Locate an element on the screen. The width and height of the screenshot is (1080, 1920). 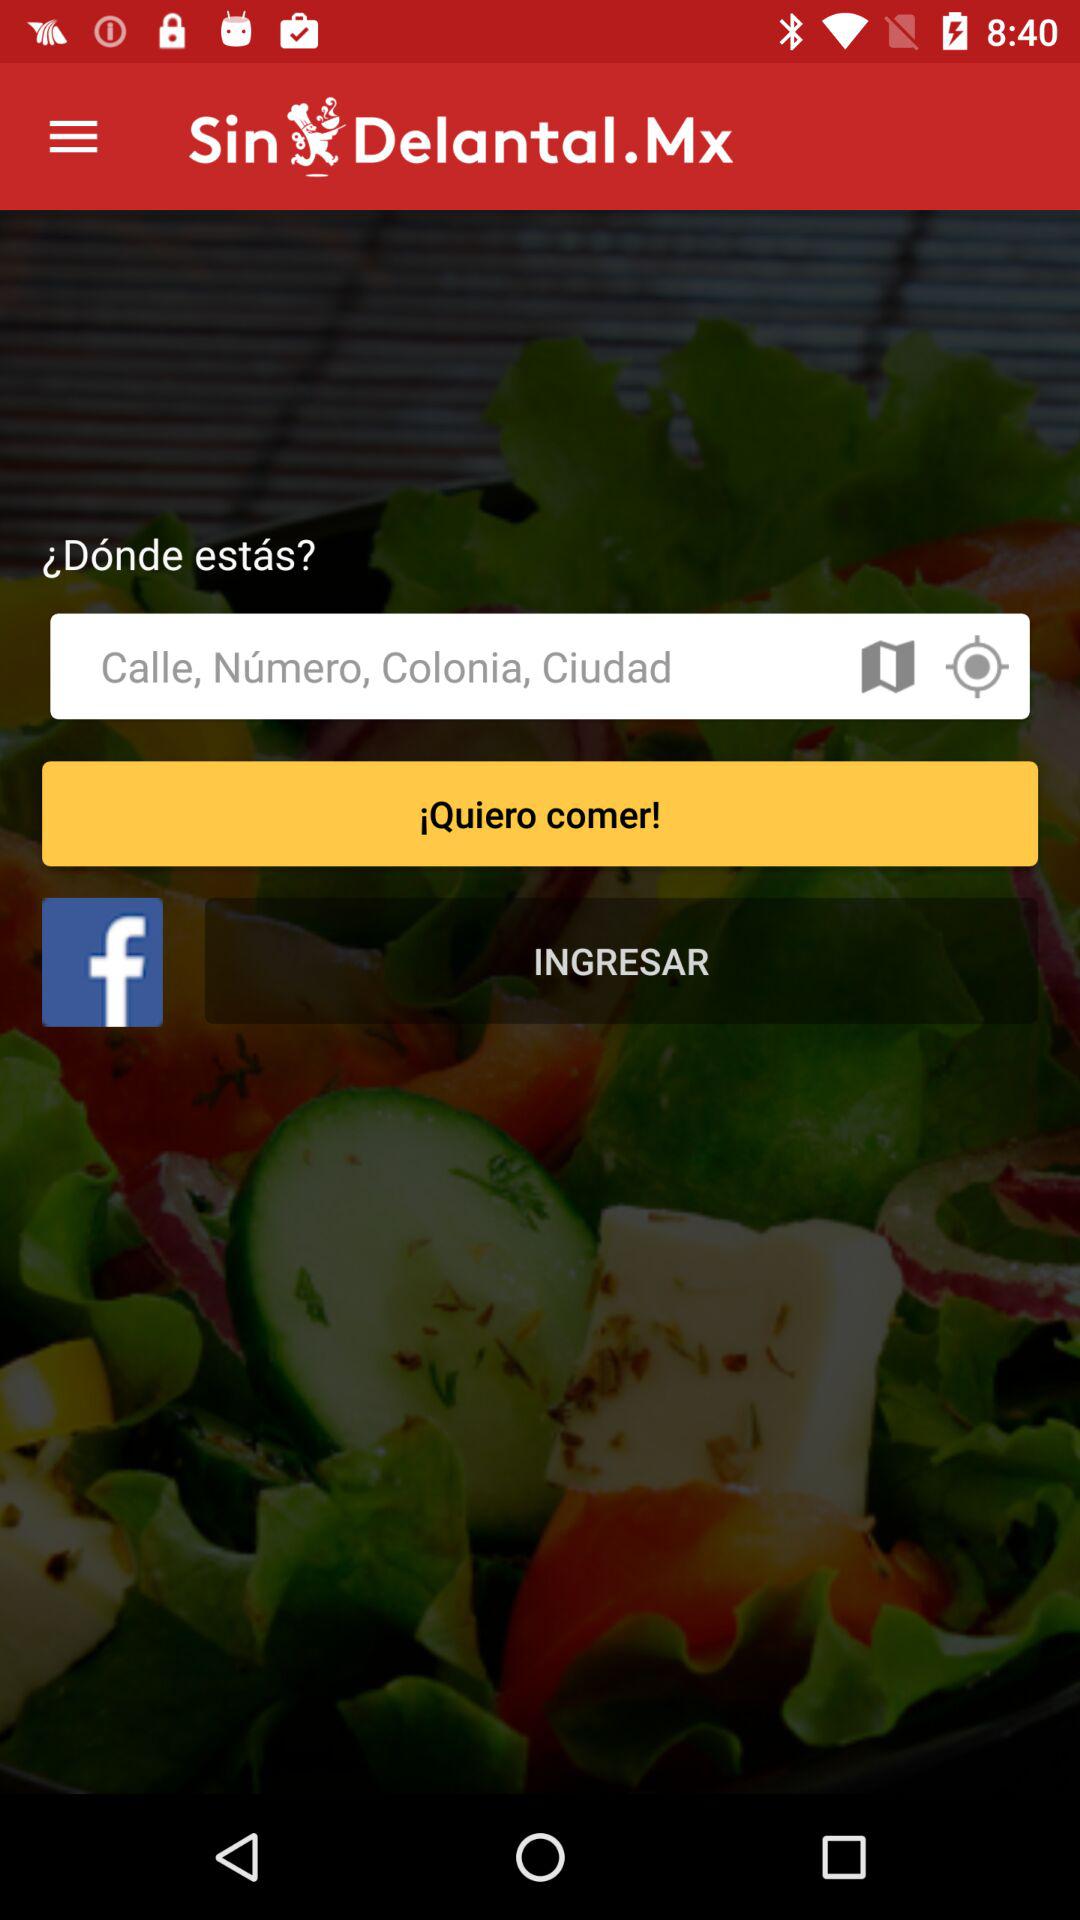
facebook option is located at coordinates (102, 962).